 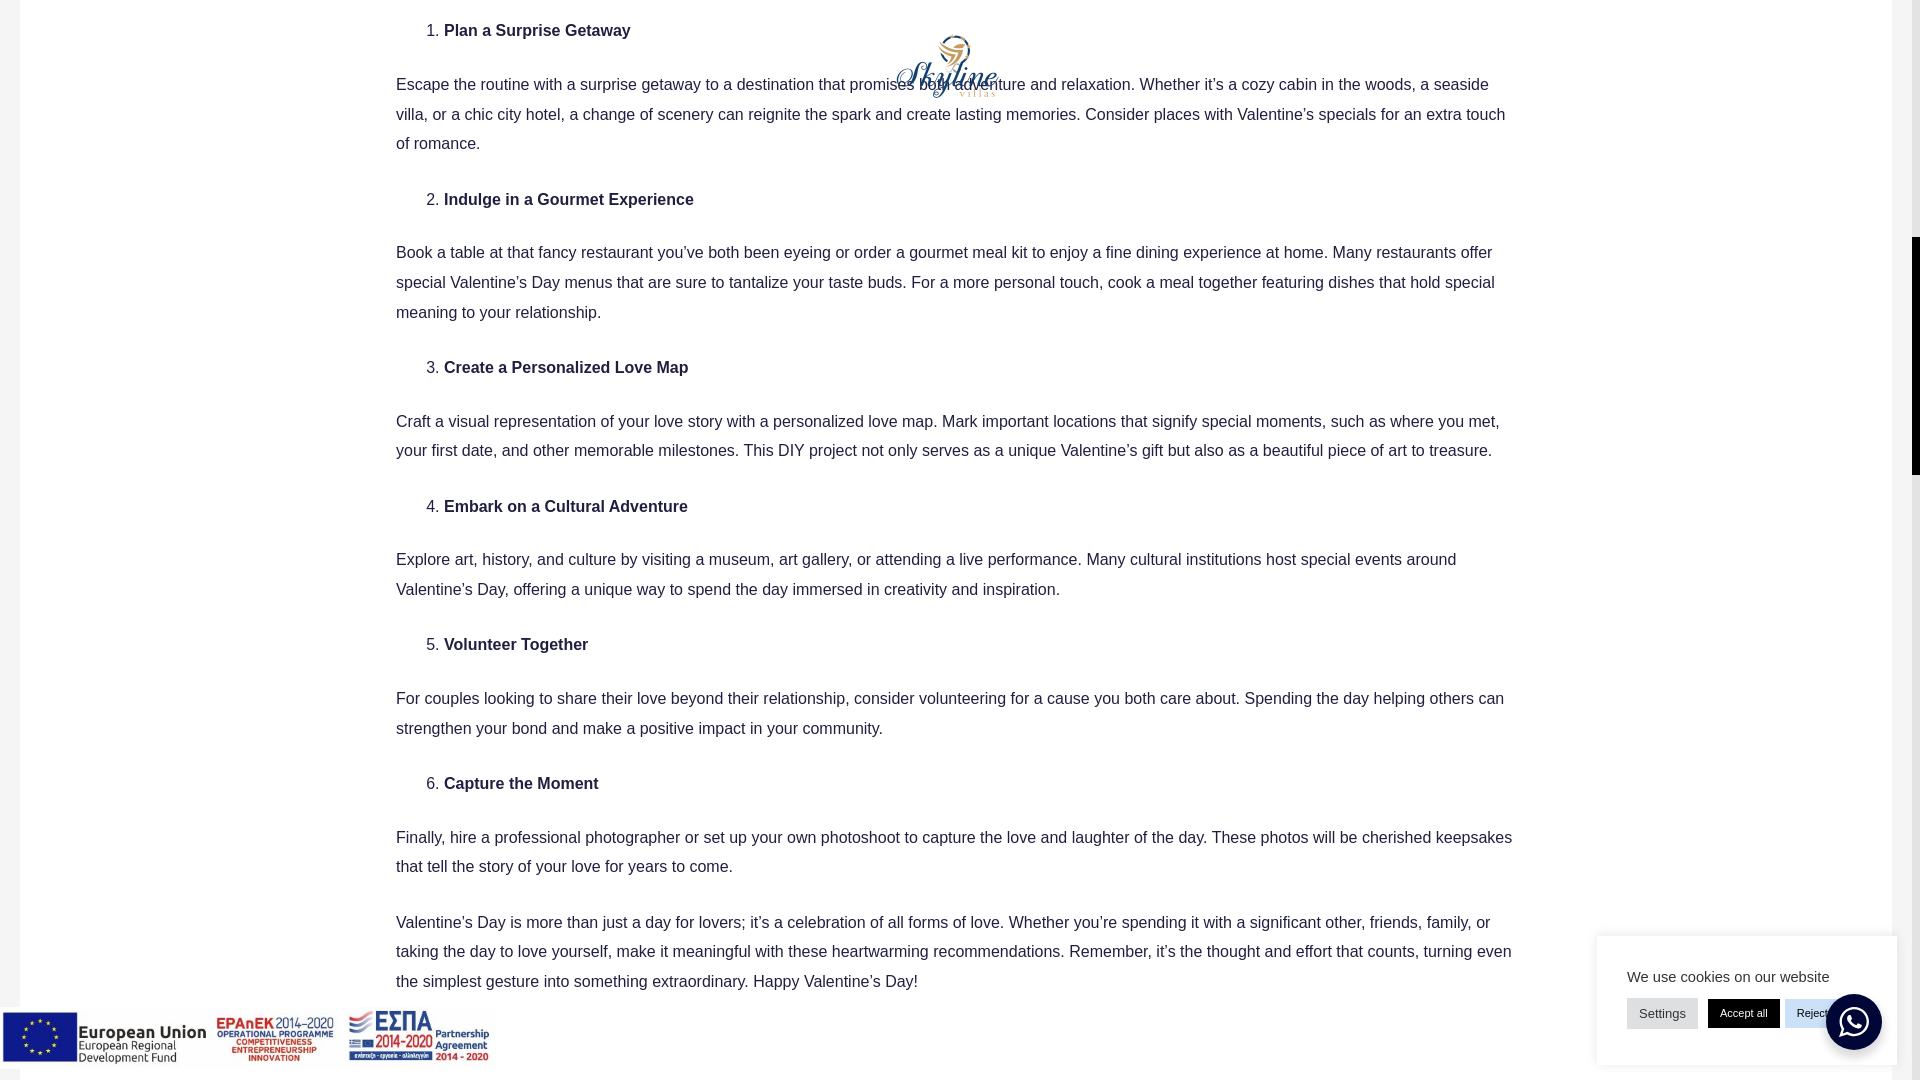 I want to click on Villa Horizon, so click(x=696, y=596).